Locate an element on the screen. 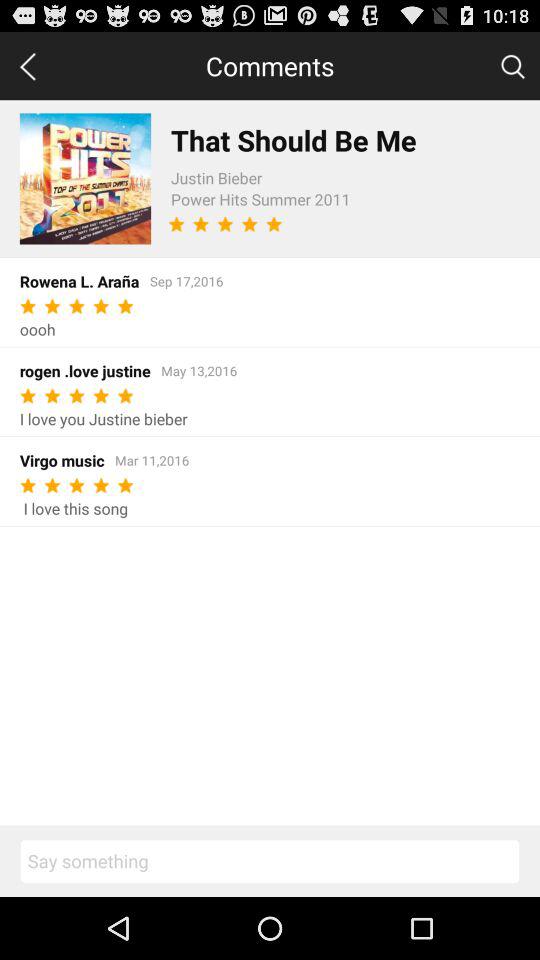 The image size is (540, 960). search for other things is located at coordinates (512, 65).